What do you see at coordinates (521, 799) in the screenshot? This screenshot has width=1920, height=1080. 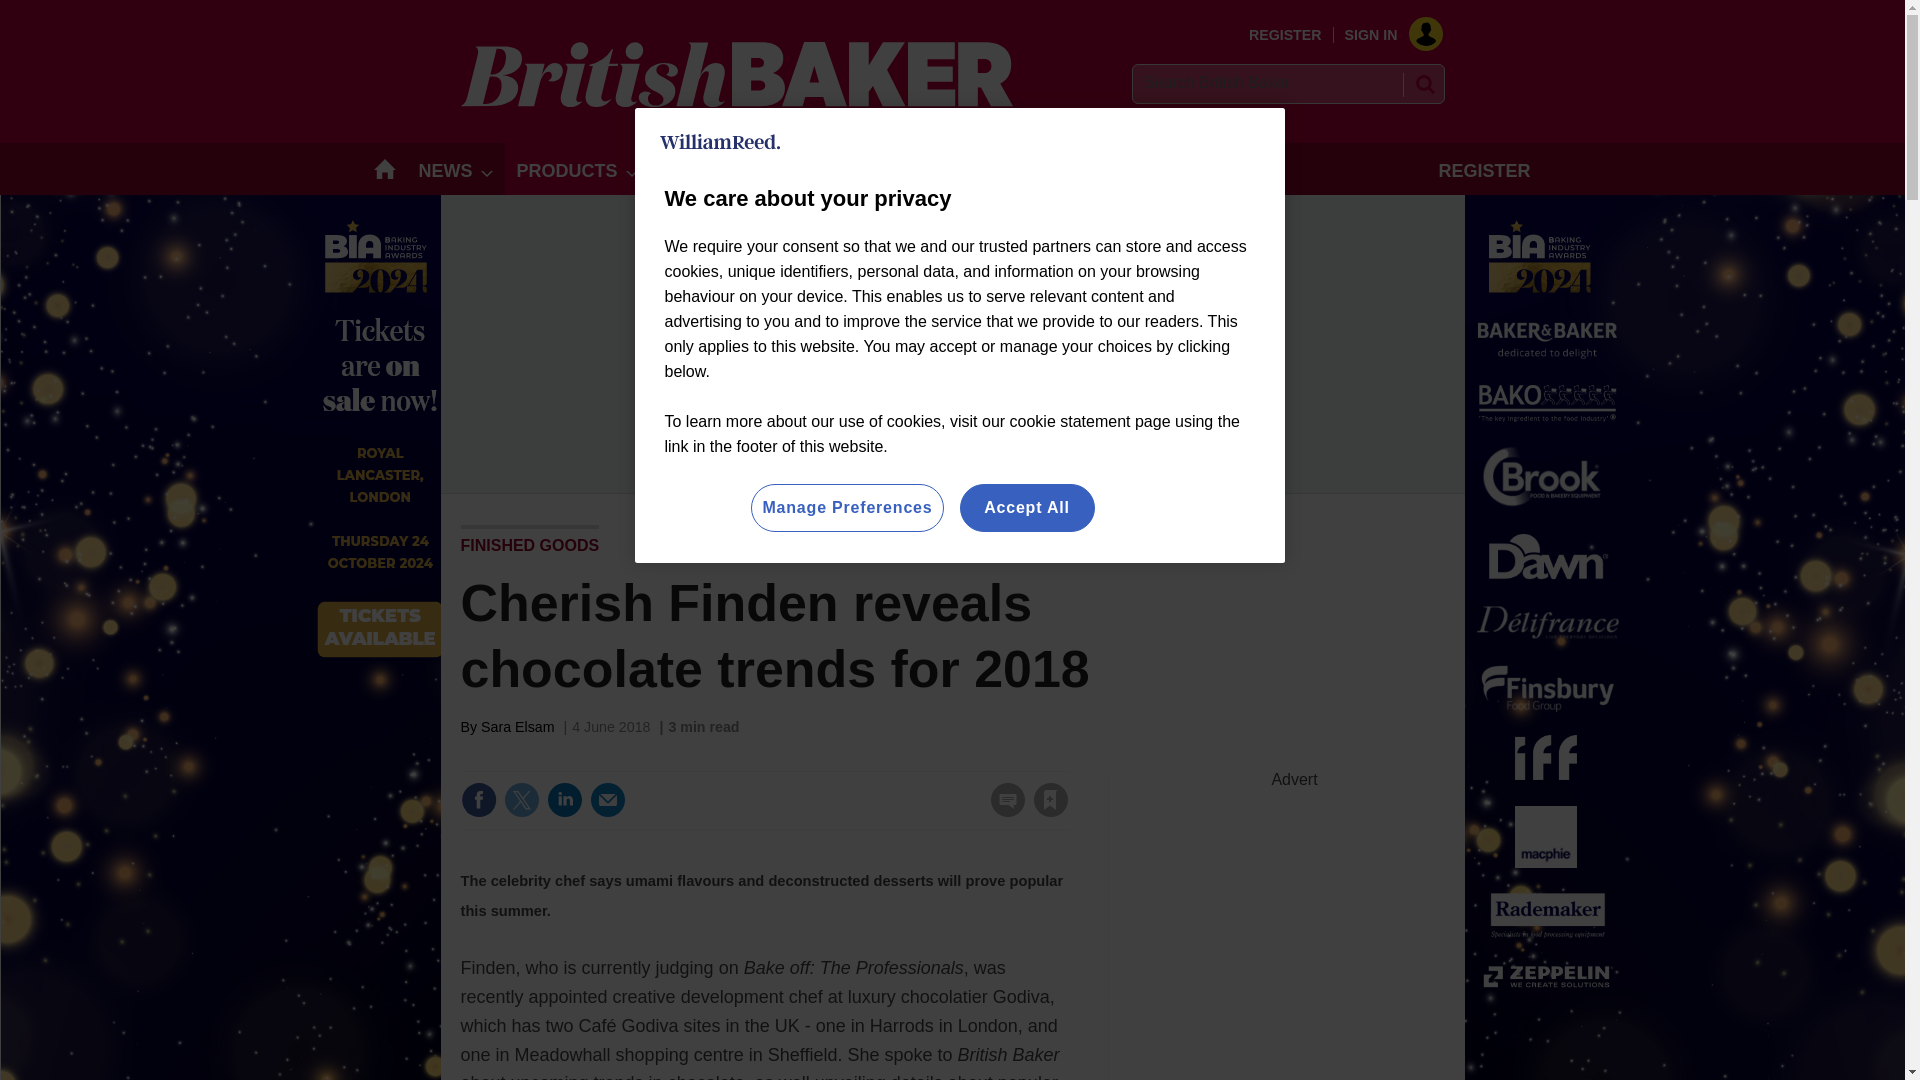 I see `Share this on Twitter` at bounding box center [521, 799].